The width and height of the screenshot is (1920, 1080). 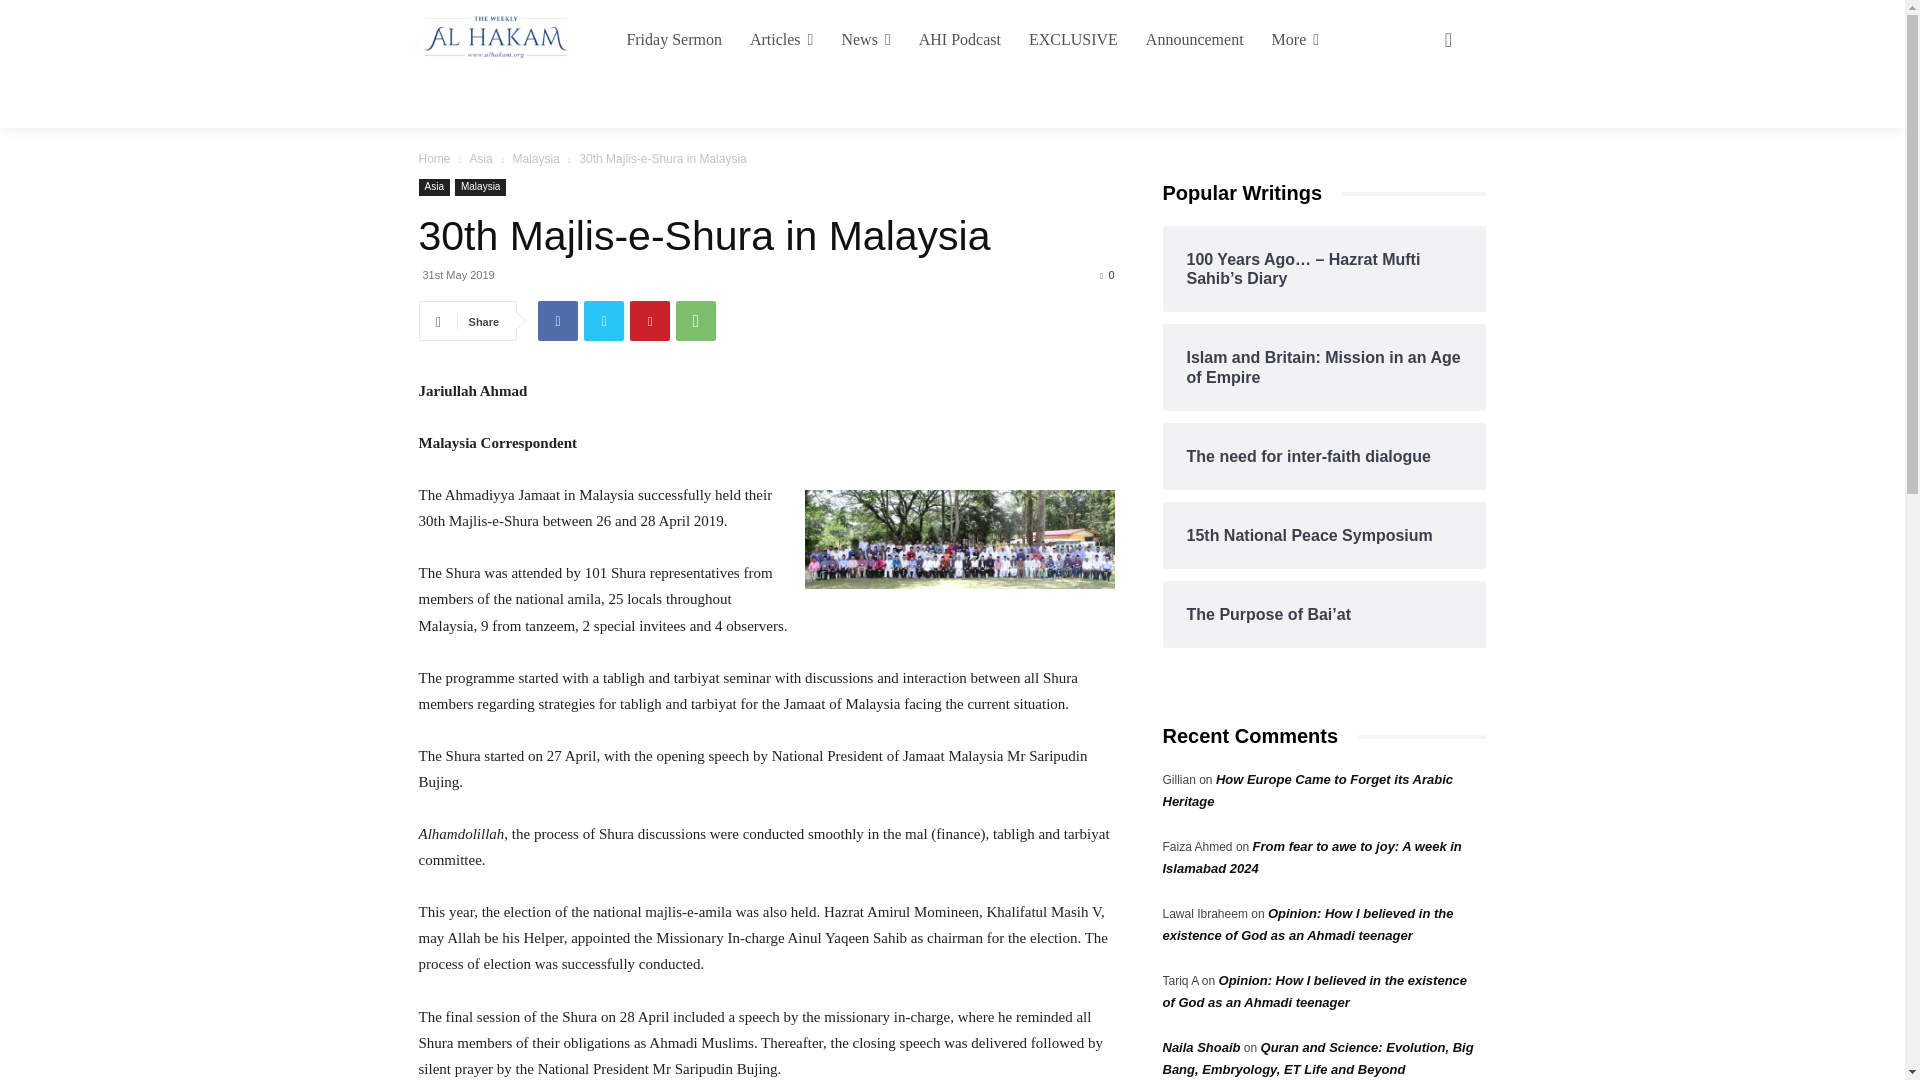 What do you see at coordinates (958, 539) in the screenshot?
I see `30th Majlis-e-Shura in Malaysia 1` at bounding box center [958, 539].